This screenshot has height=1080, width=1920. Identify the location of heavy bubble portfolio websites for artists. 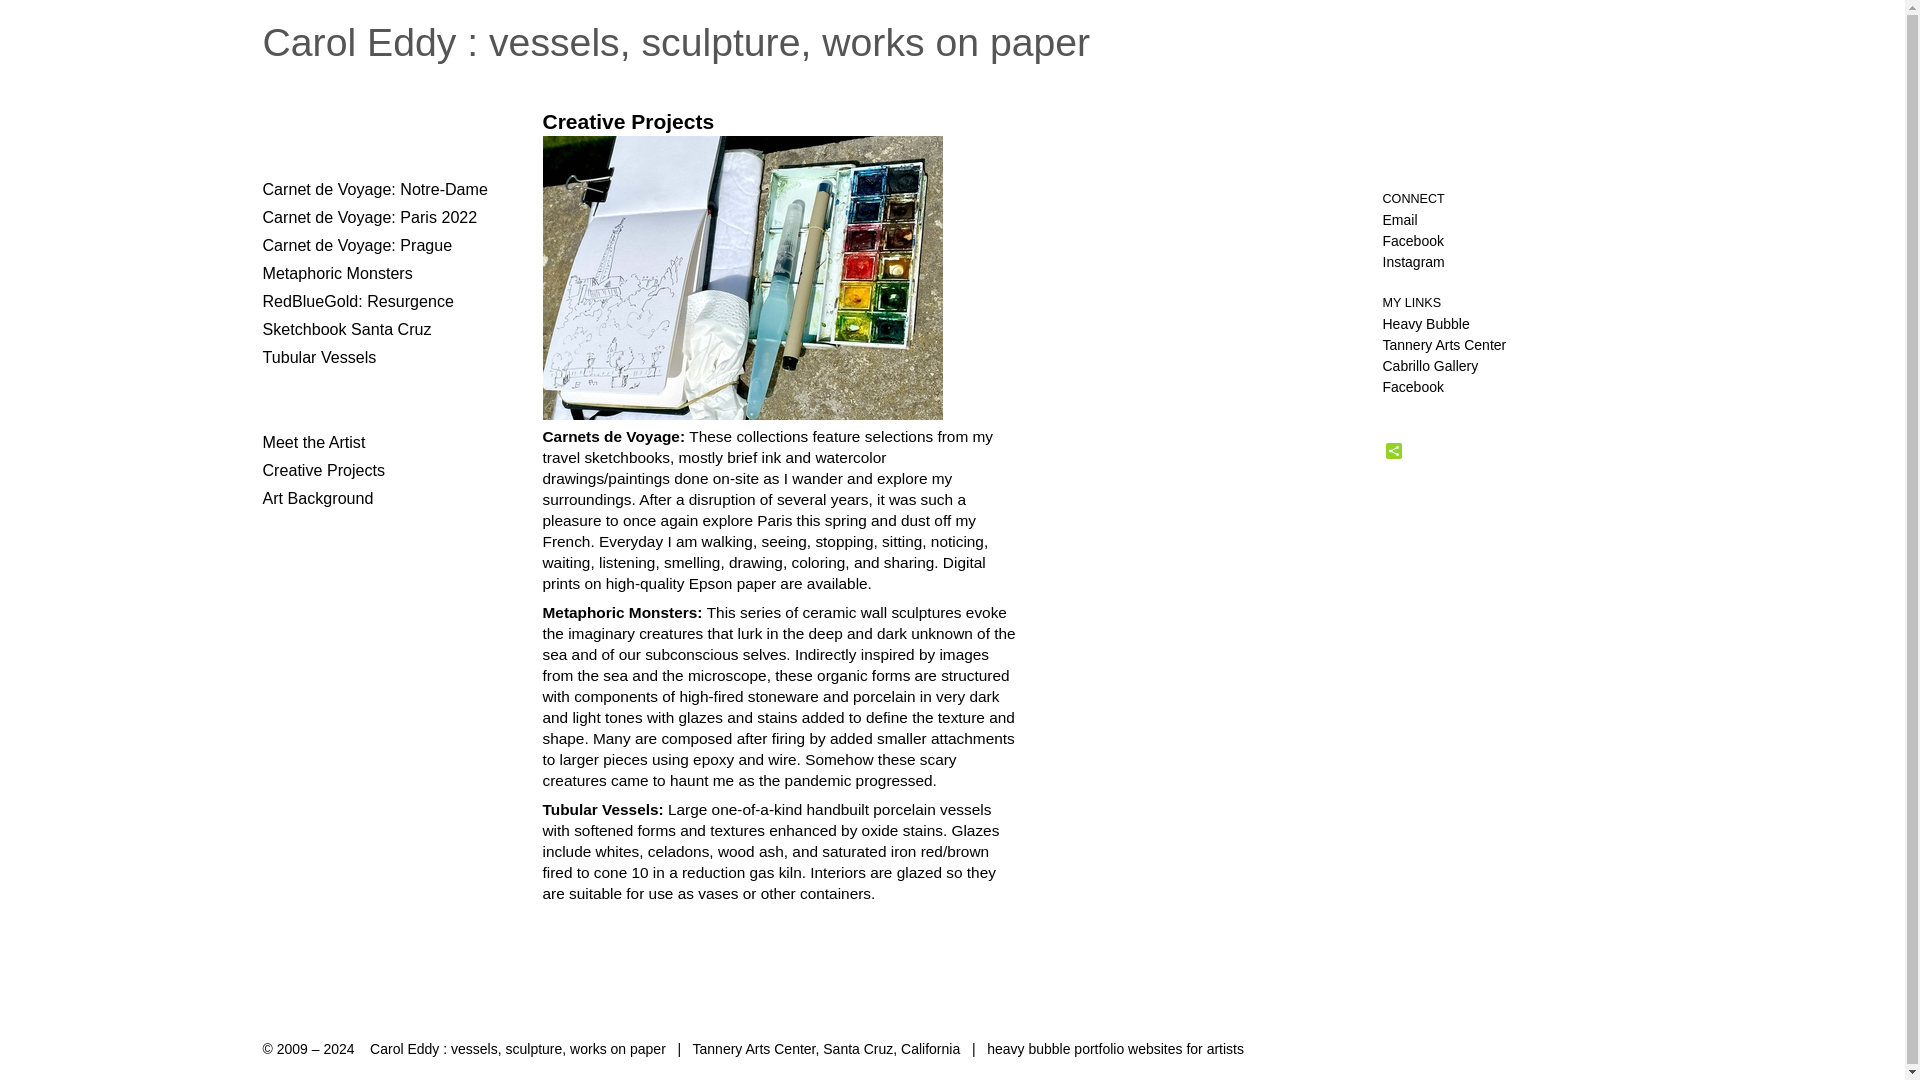
(1115, 1049).